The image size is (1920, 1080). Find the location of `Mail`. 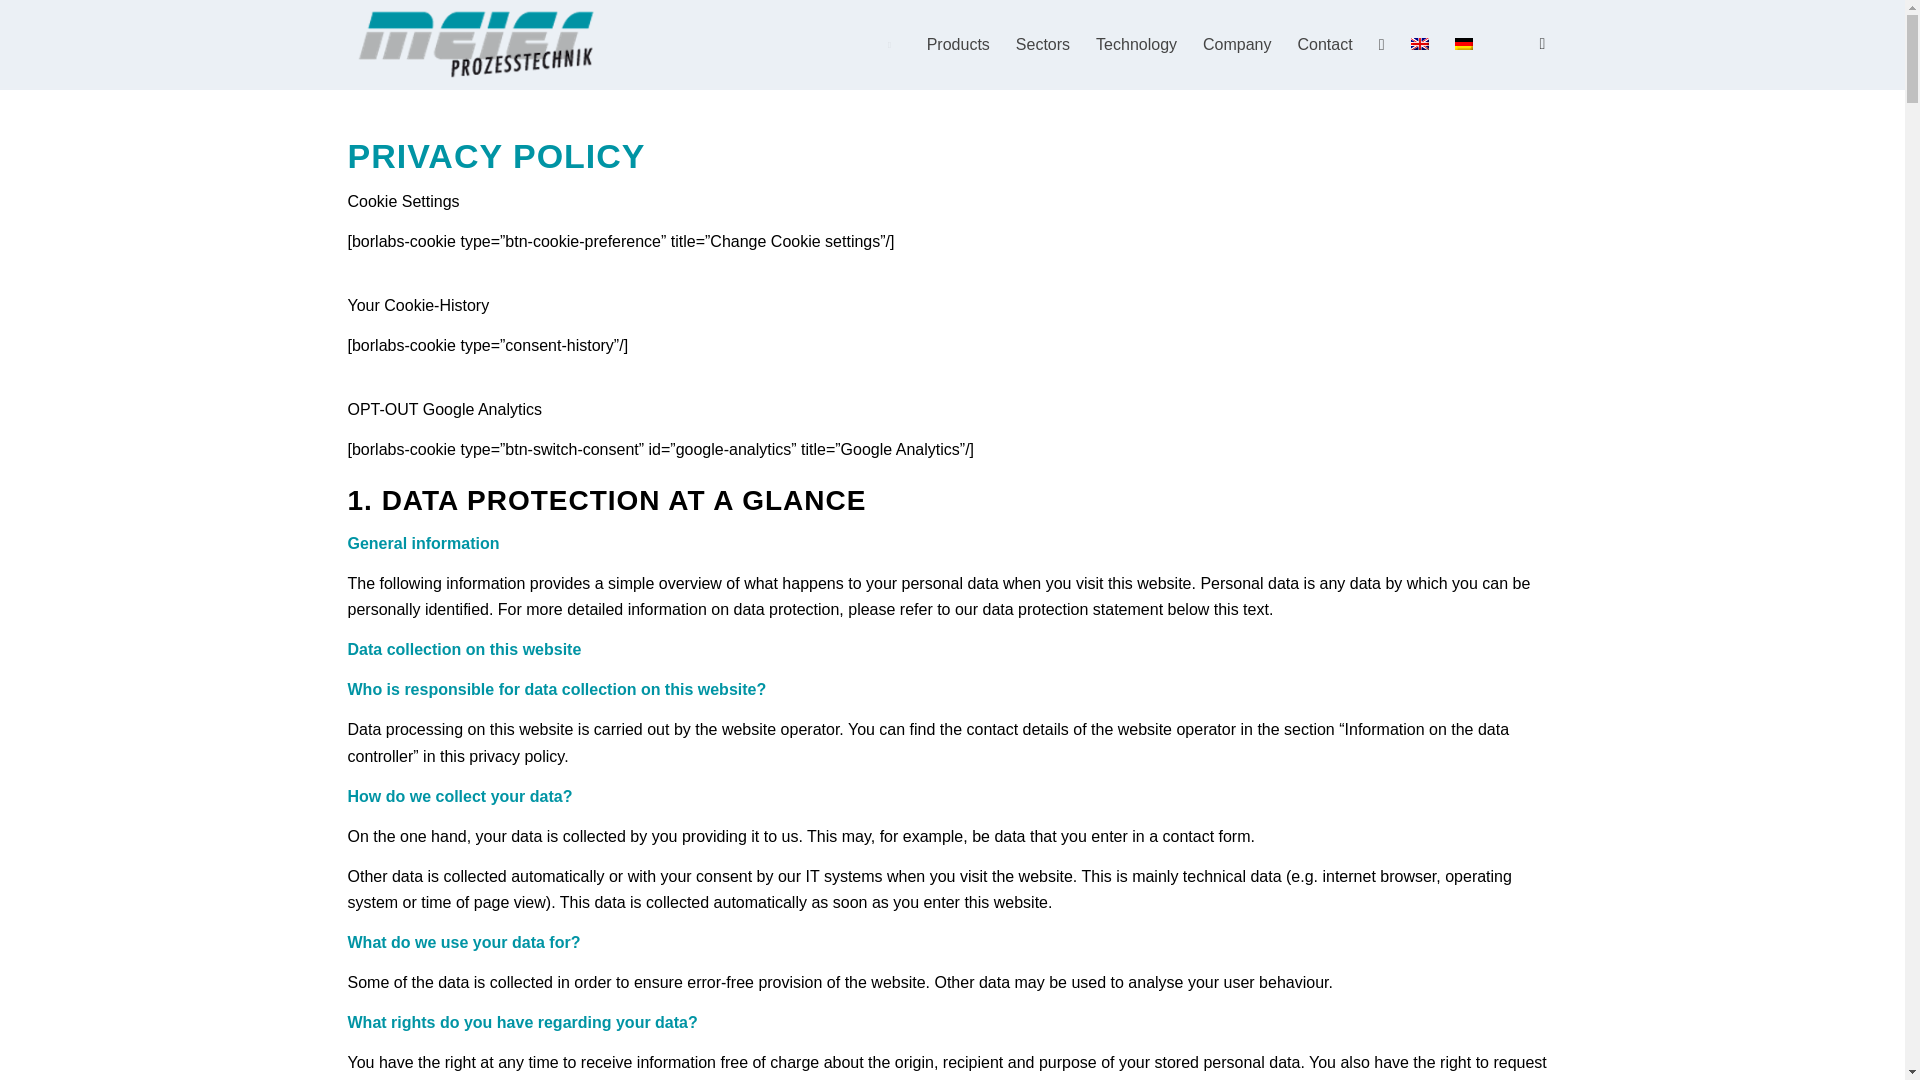

Mail is located at coordinates (1542, 44).